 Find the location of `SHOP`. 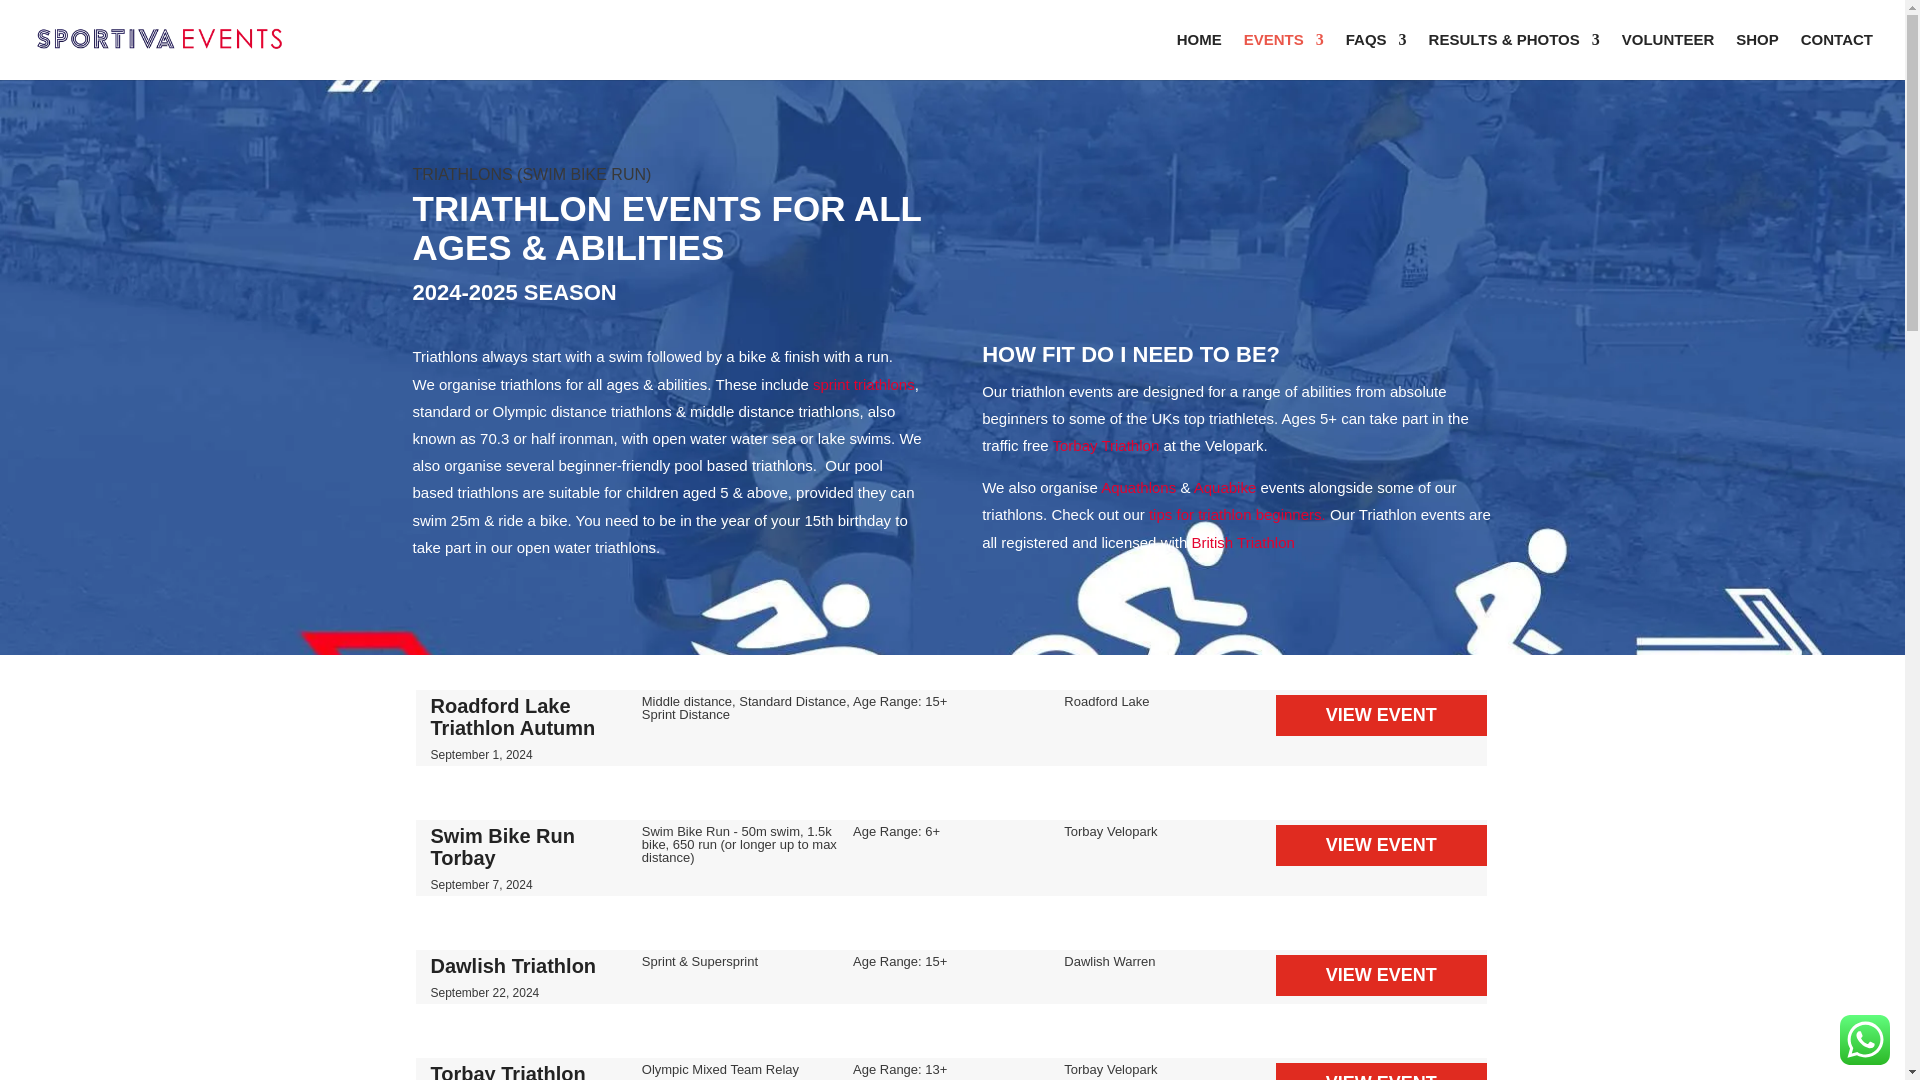

SHOP is located at coordinates (1757, 56).